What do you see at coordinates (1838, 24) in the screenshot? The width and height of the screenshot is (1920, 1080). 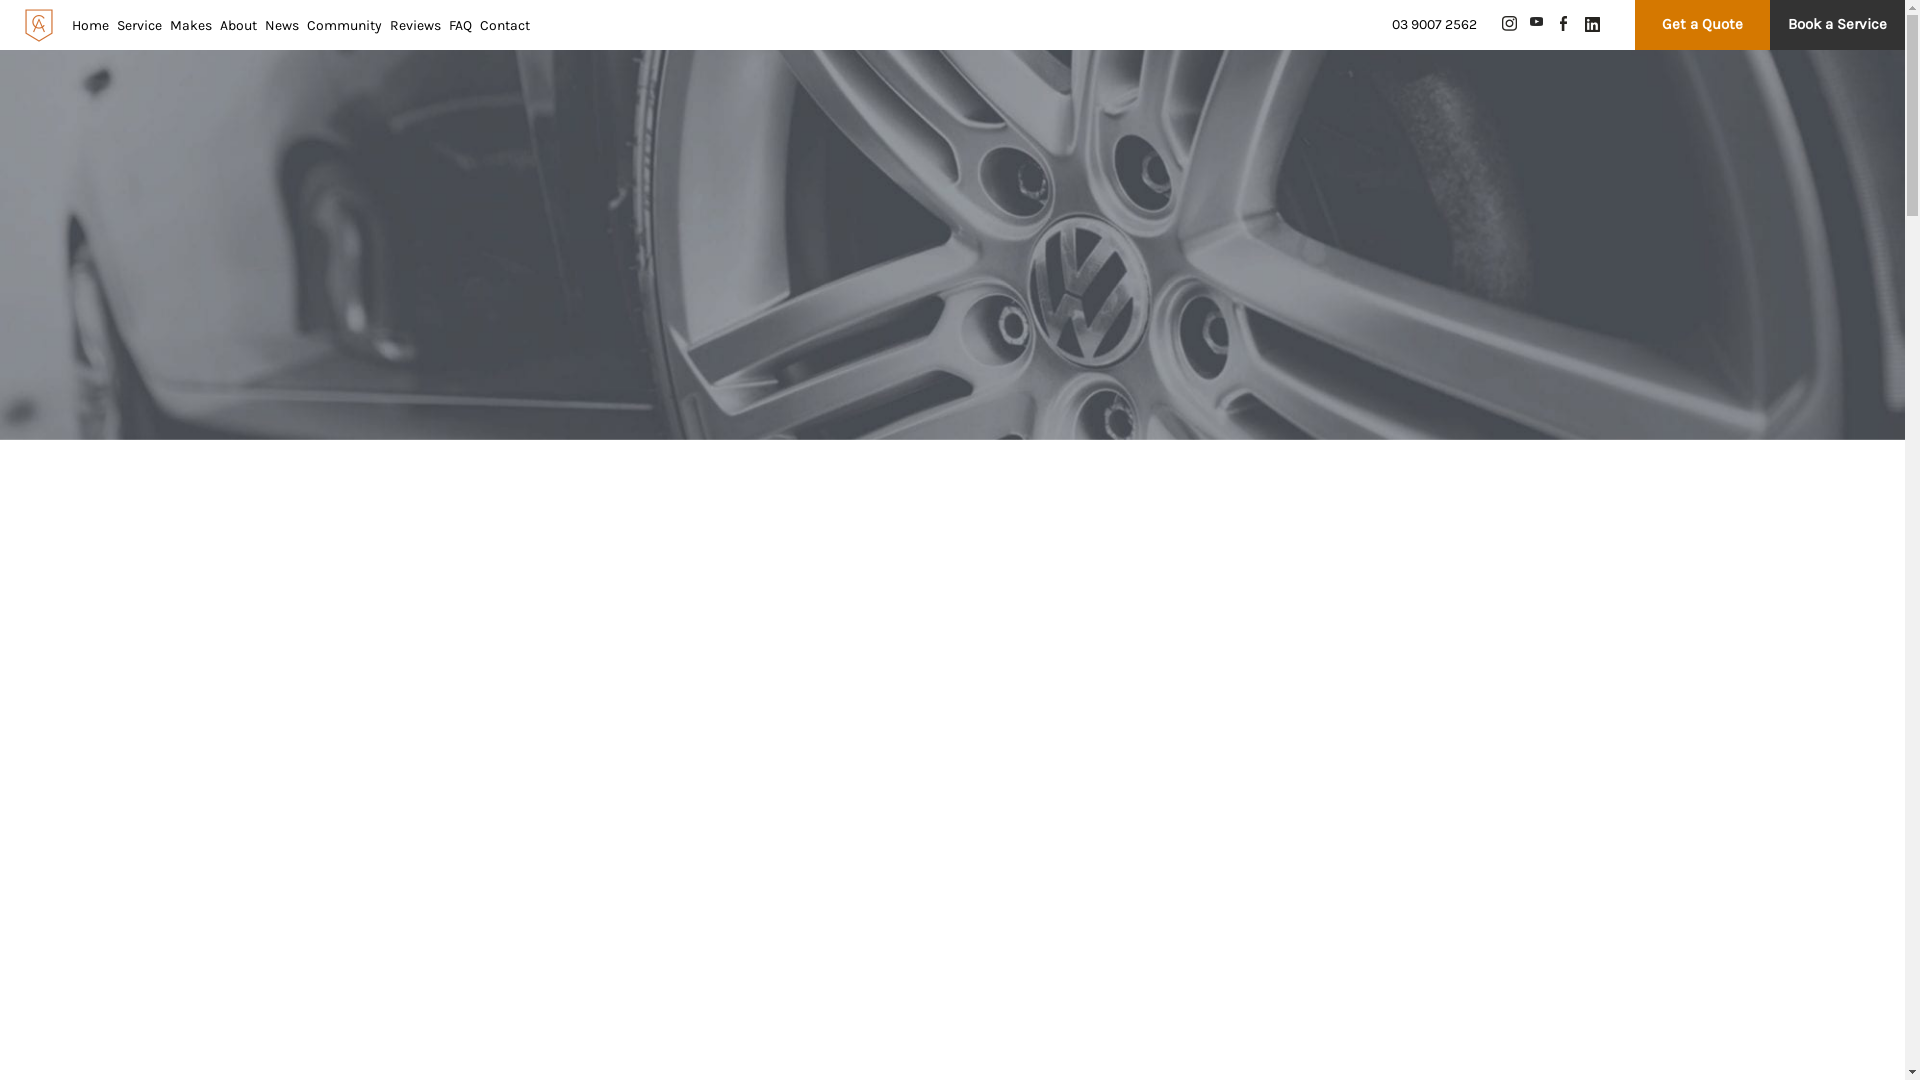 I see `Book a Service` at bounding box center [1838, 24].